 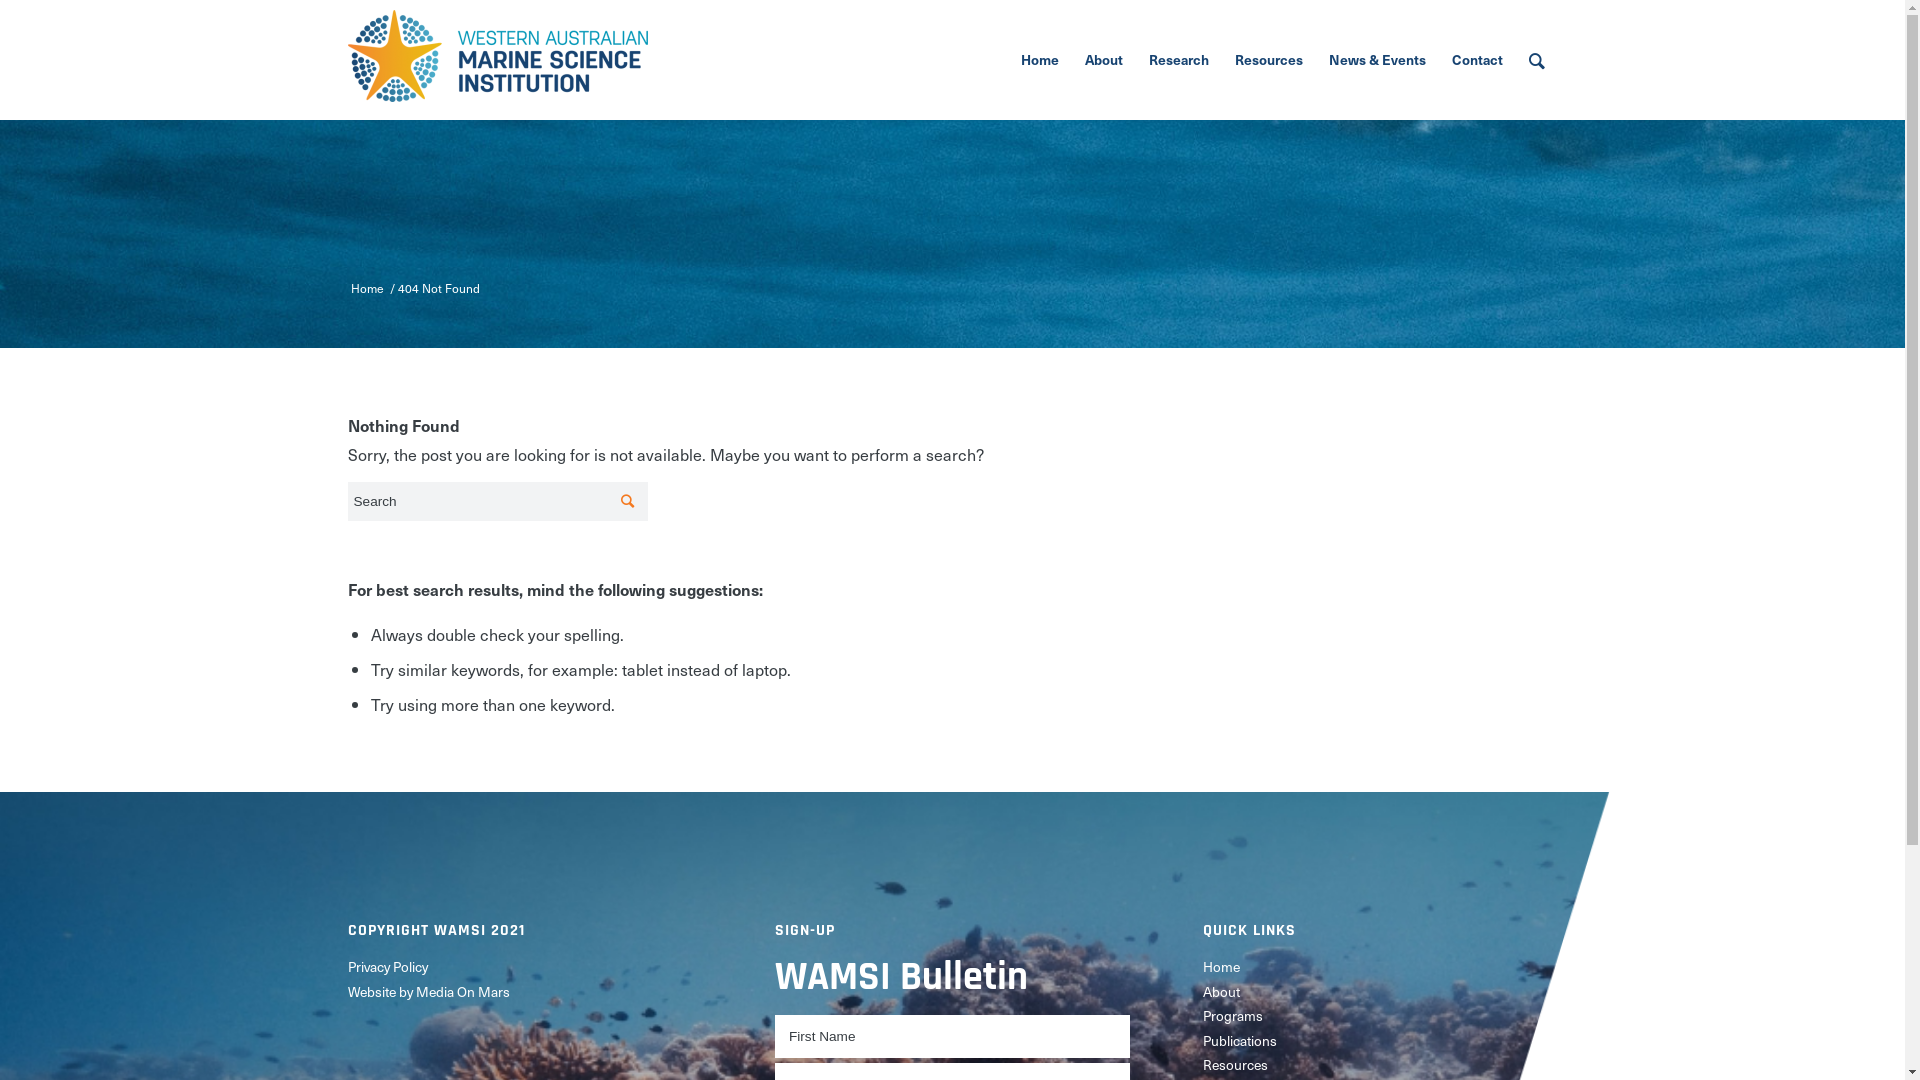 I want to click on News & Events, so click(x=1378, y=60).